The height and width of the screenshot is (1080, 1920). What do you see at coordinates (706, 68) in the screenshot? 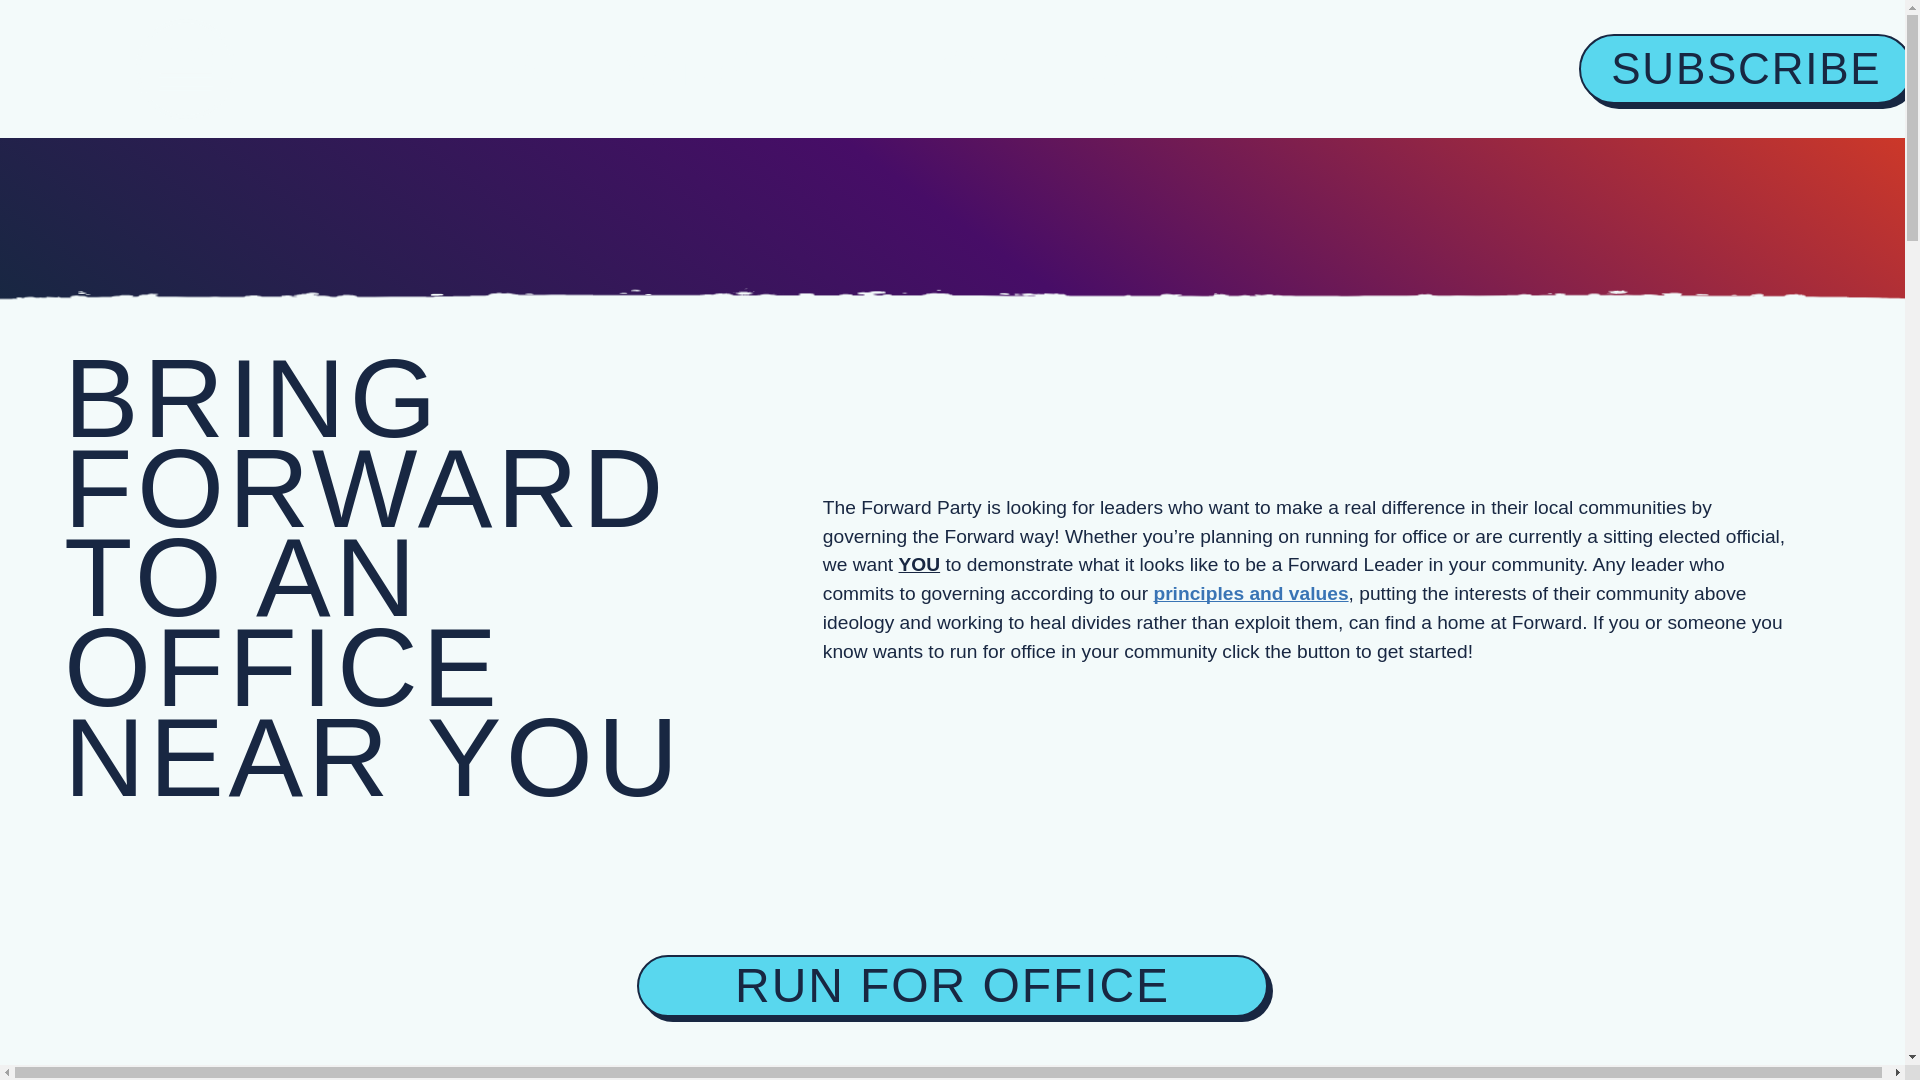
I see `principles and values` at bounding box center [706, 68].